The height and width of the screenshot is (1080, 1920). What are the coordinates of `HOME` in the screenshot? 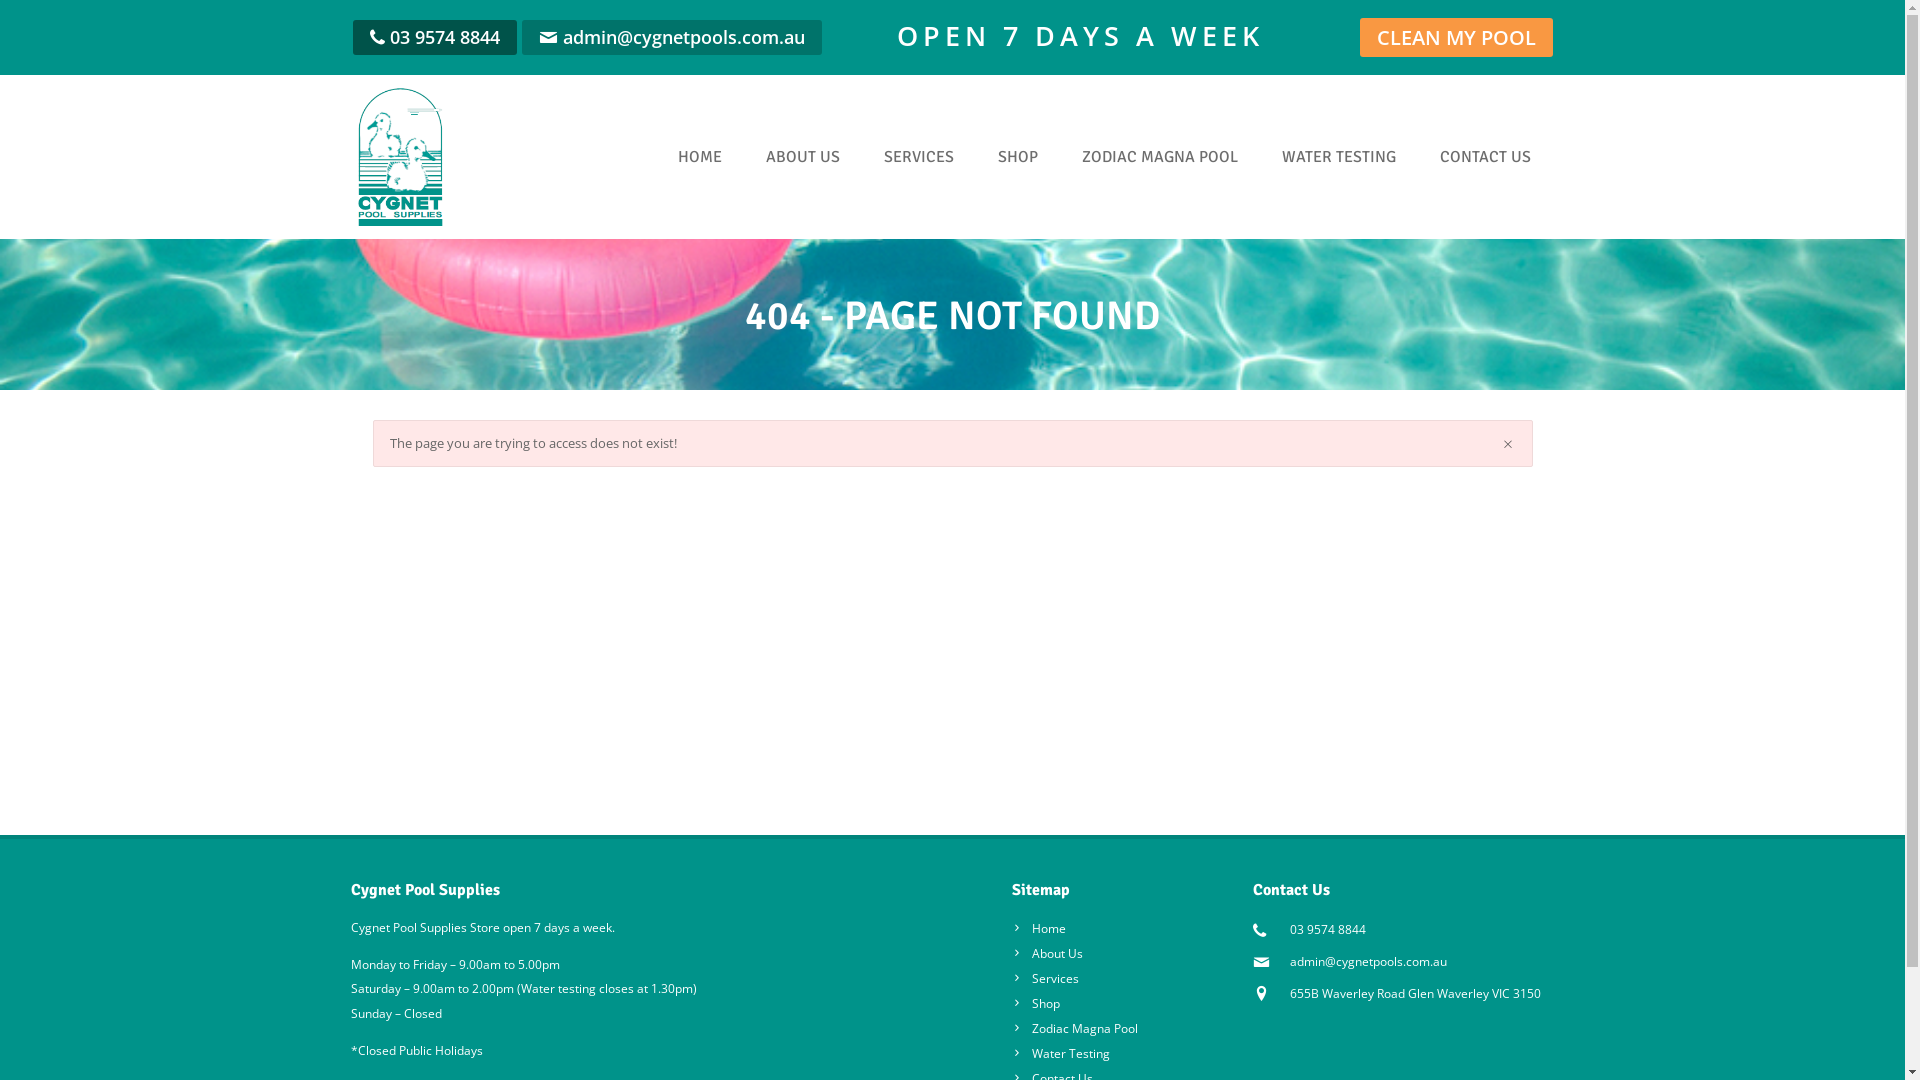 It's located at (700, 157).